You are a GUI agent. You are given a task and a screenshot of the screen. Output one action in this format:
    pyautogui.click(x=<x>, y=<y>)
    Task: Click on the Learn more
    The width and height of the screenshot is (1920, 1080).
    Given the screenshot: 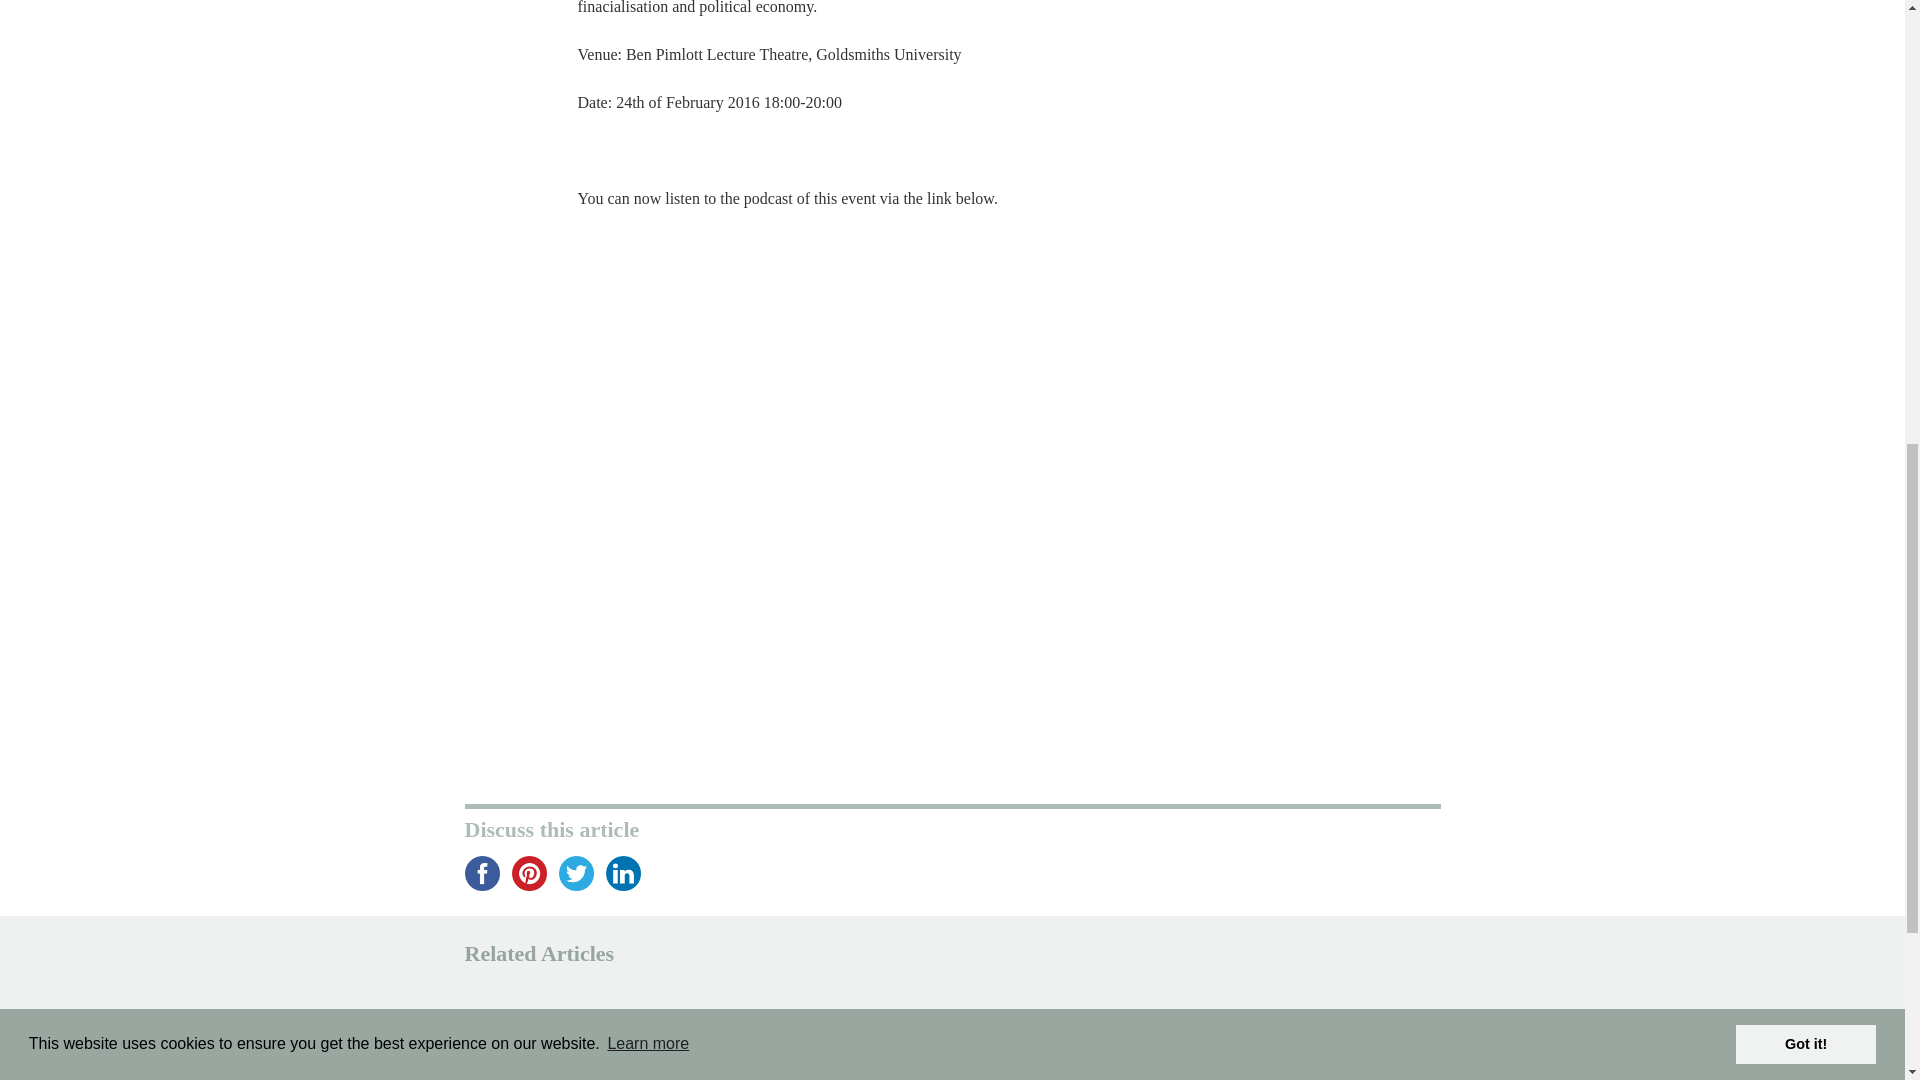 What is the action you would take?
    pyautogui.click(x=648, y=94)
    